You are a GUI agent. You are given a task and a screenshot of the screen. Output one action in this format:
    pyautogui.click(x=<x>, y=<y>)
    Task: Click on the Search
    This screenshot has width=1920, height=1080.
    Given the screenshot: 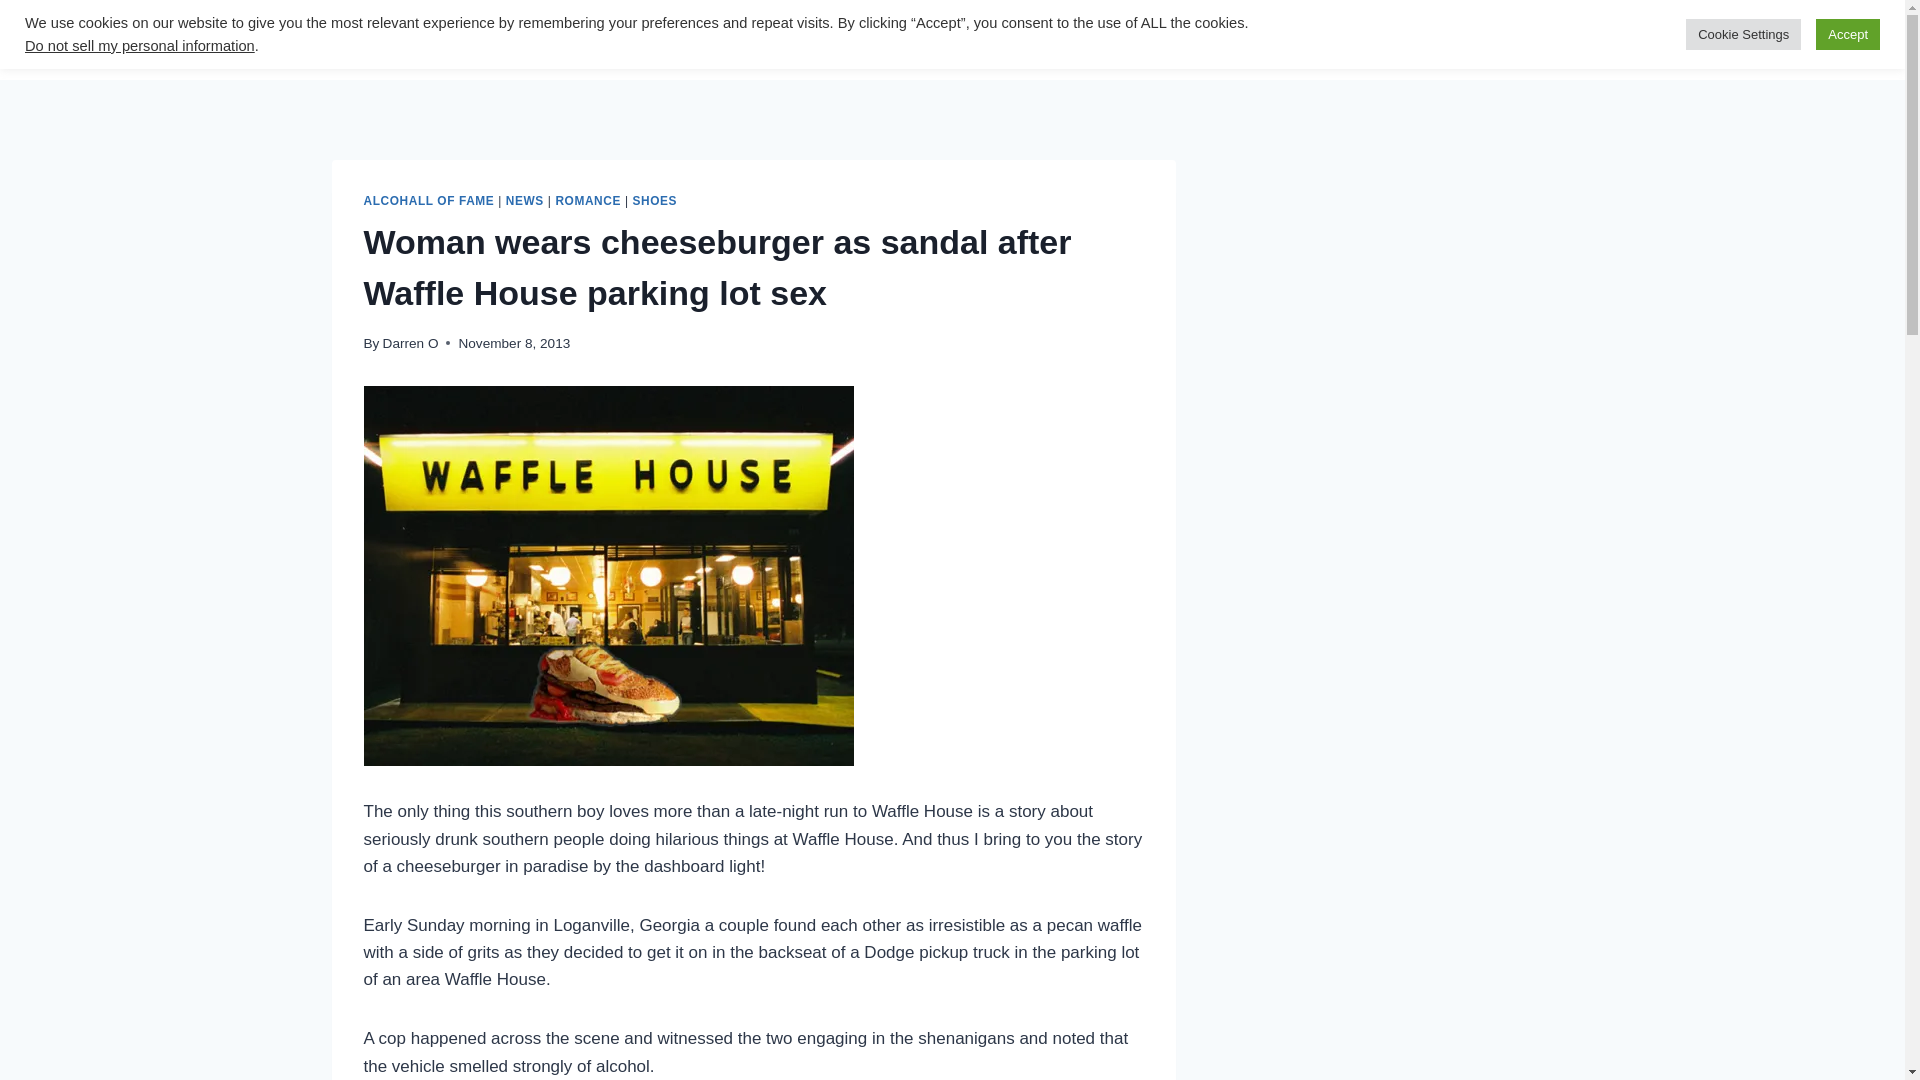 What is the action you would take?
    pyautogui.click(x=796, y=40)
    